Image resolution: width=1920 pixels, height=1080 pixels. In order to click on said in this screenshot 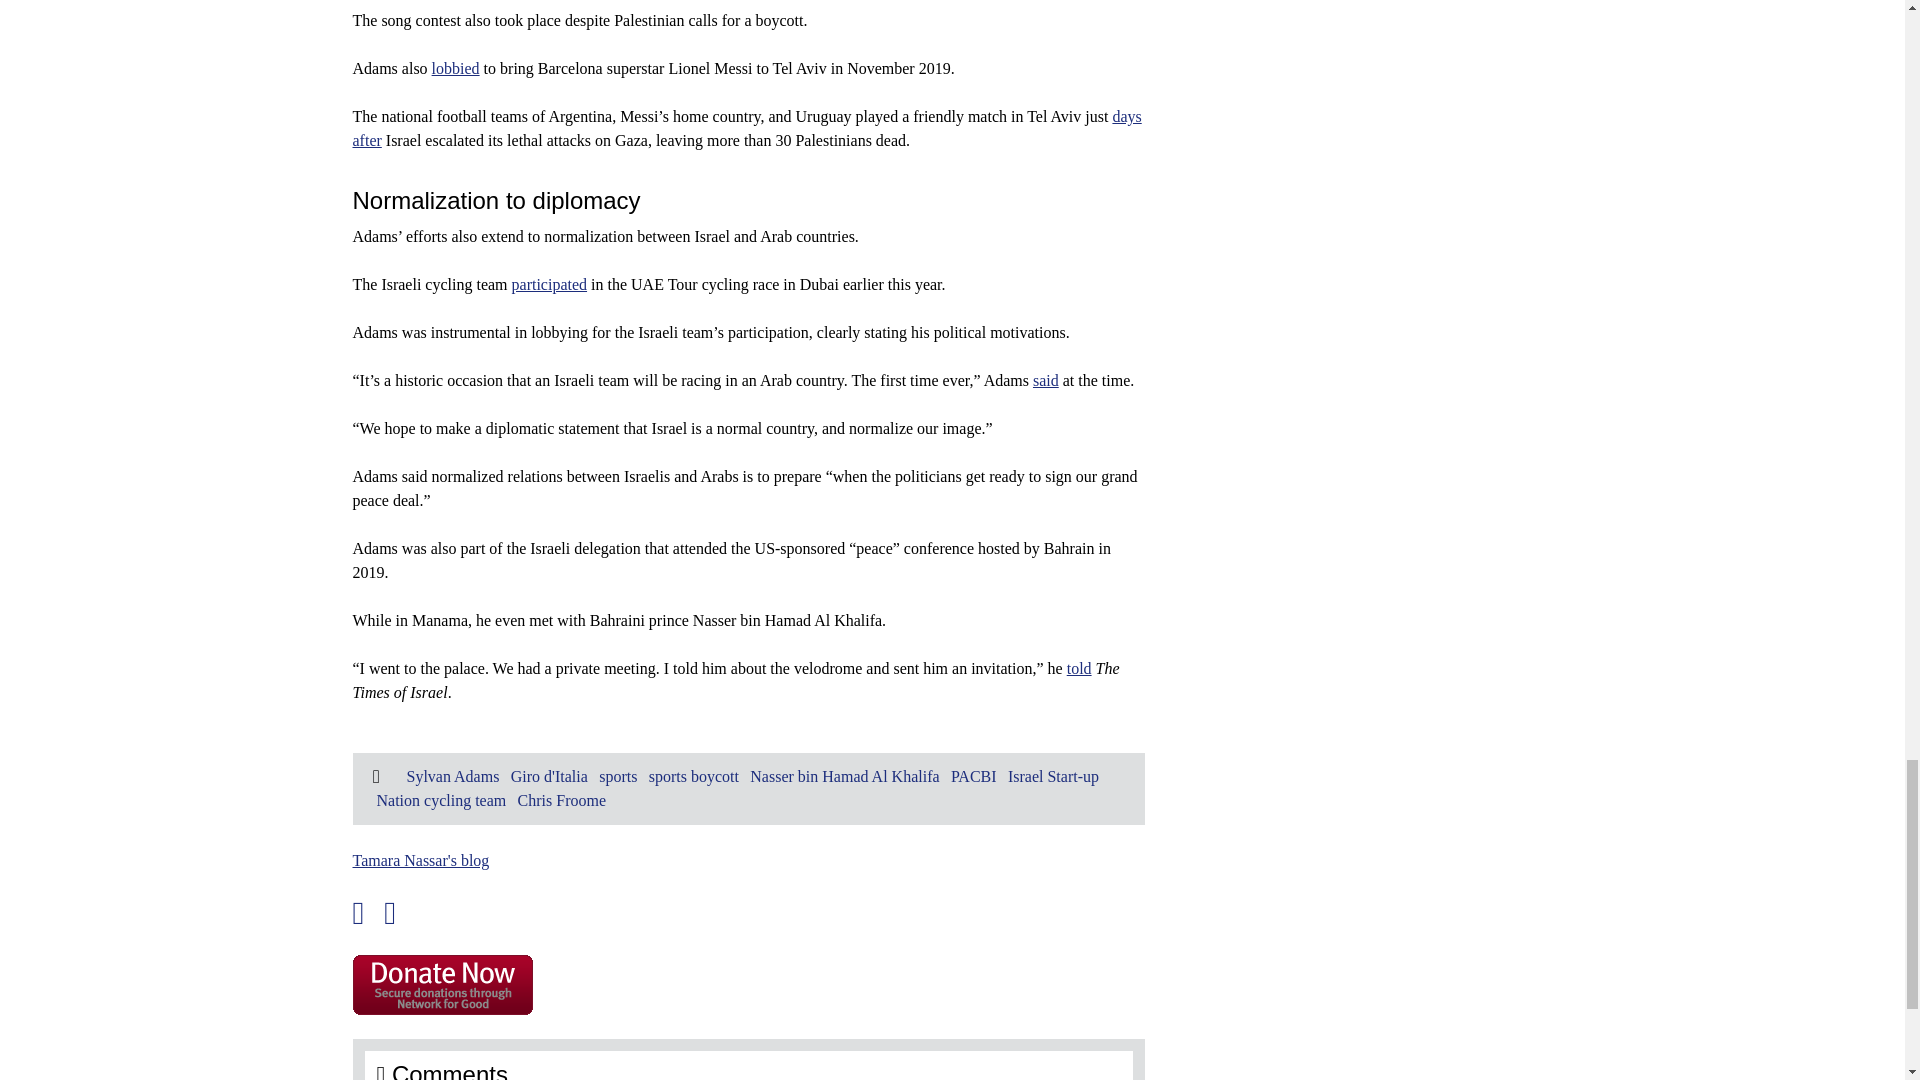, I will do `click(1046, 380)`.